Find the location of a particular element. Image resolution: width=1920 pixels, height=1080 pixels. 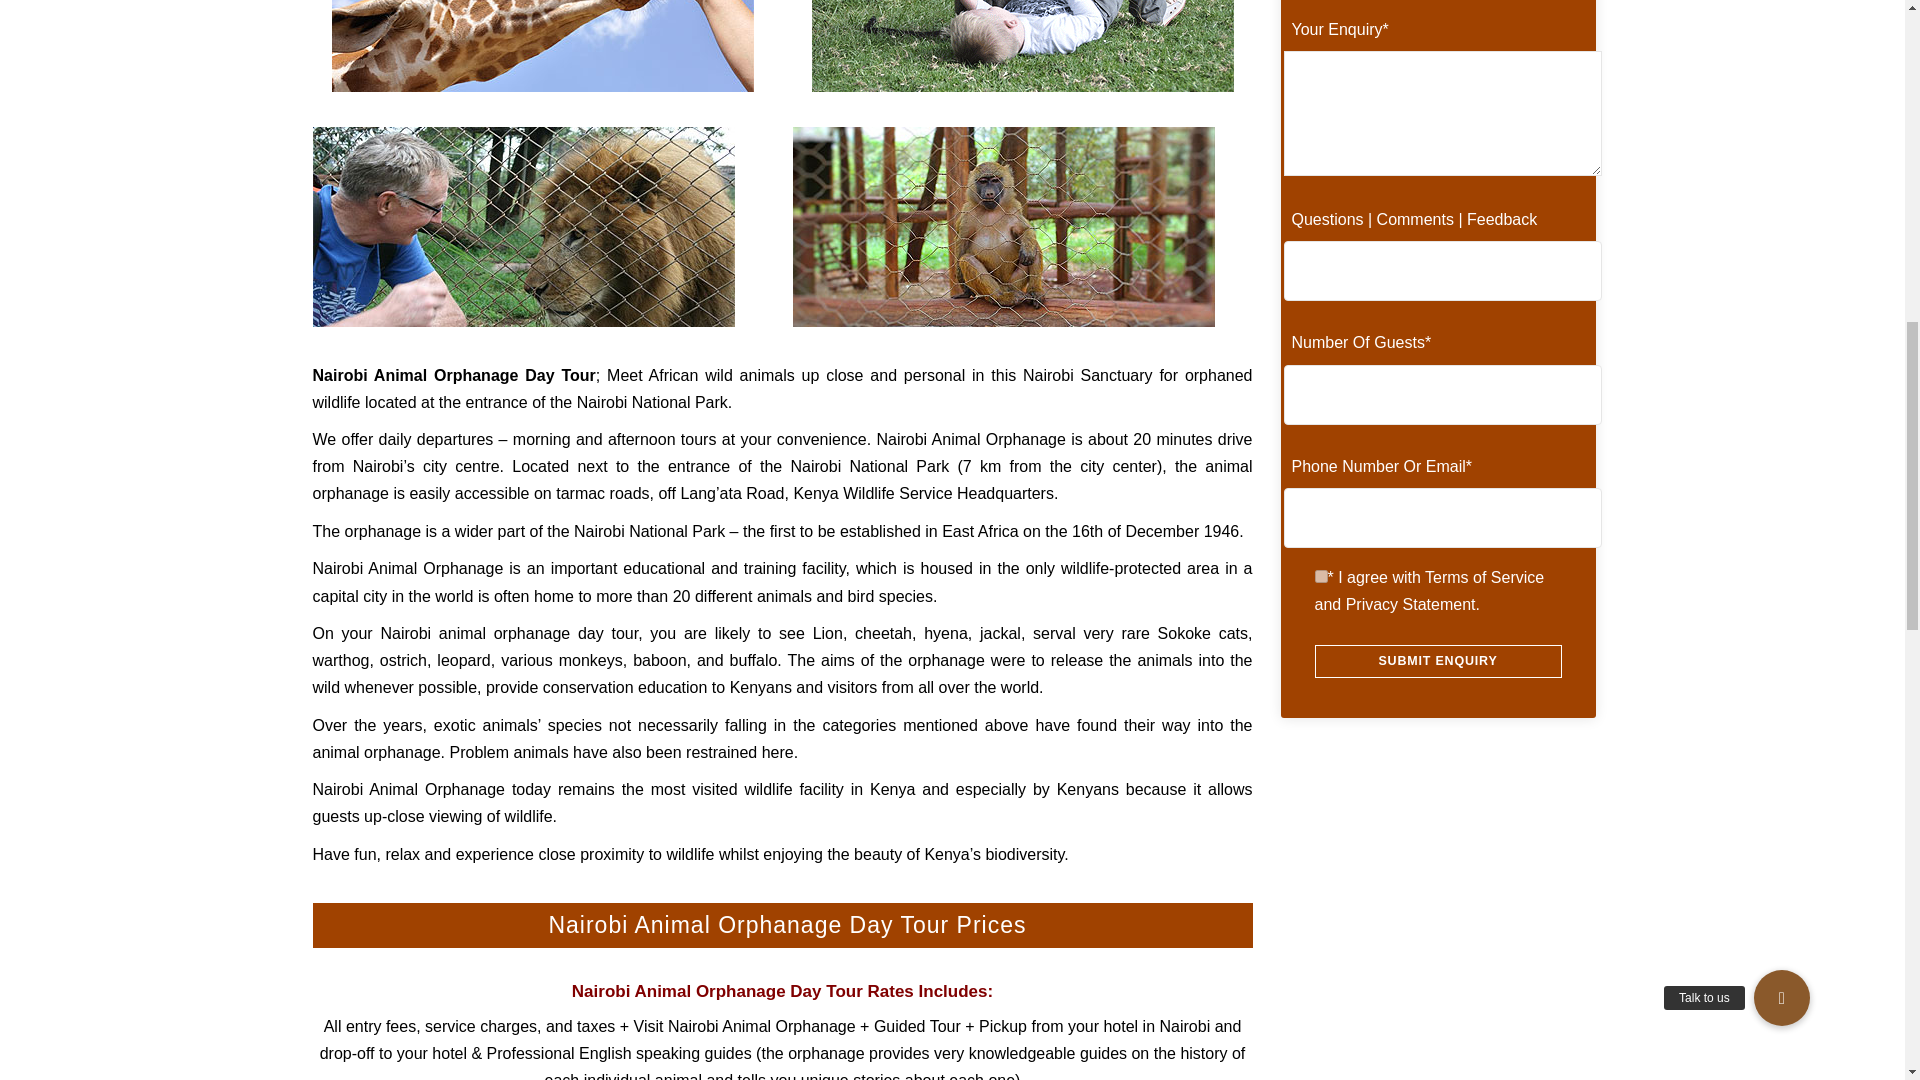

nairobi-orphanage-day-trip is located at coordinates (1002, 227).